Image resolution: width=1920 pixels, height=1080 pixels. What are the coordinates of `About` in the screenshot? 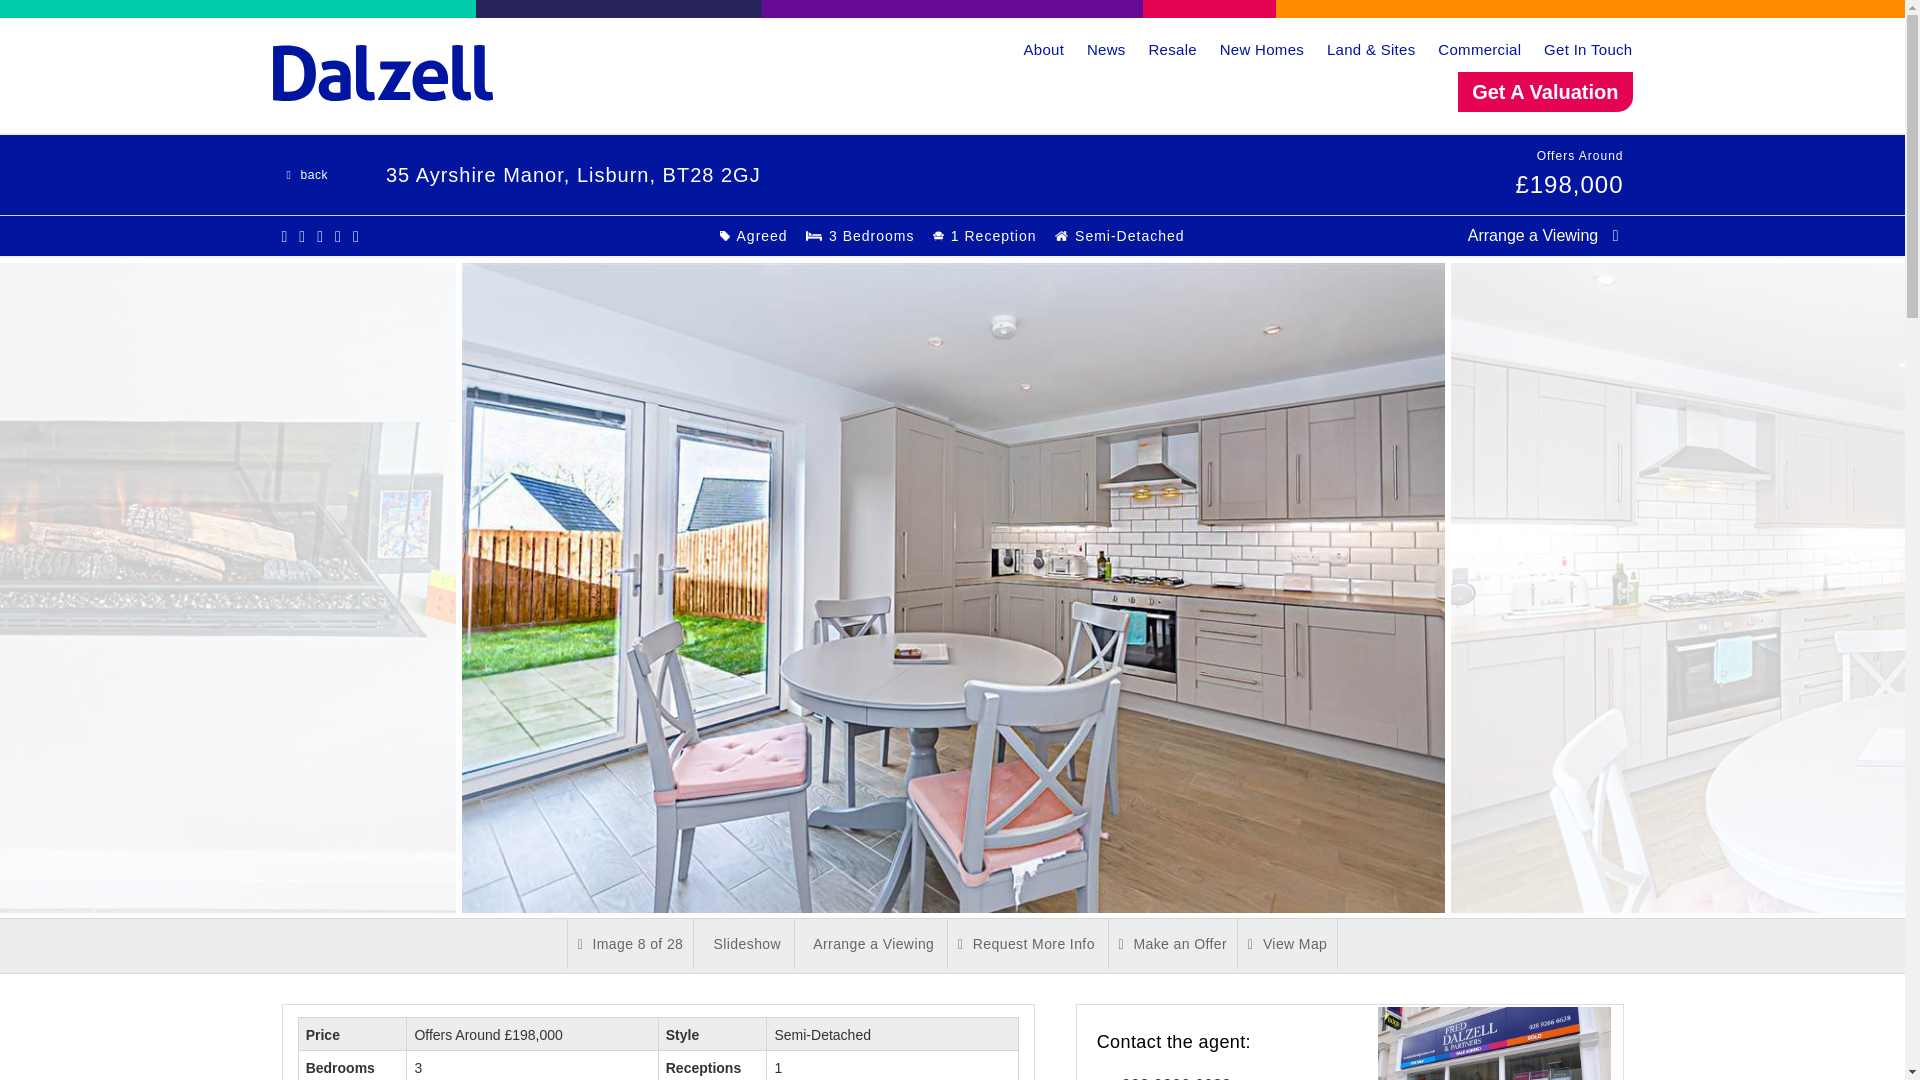 It's located at (1043, 50).